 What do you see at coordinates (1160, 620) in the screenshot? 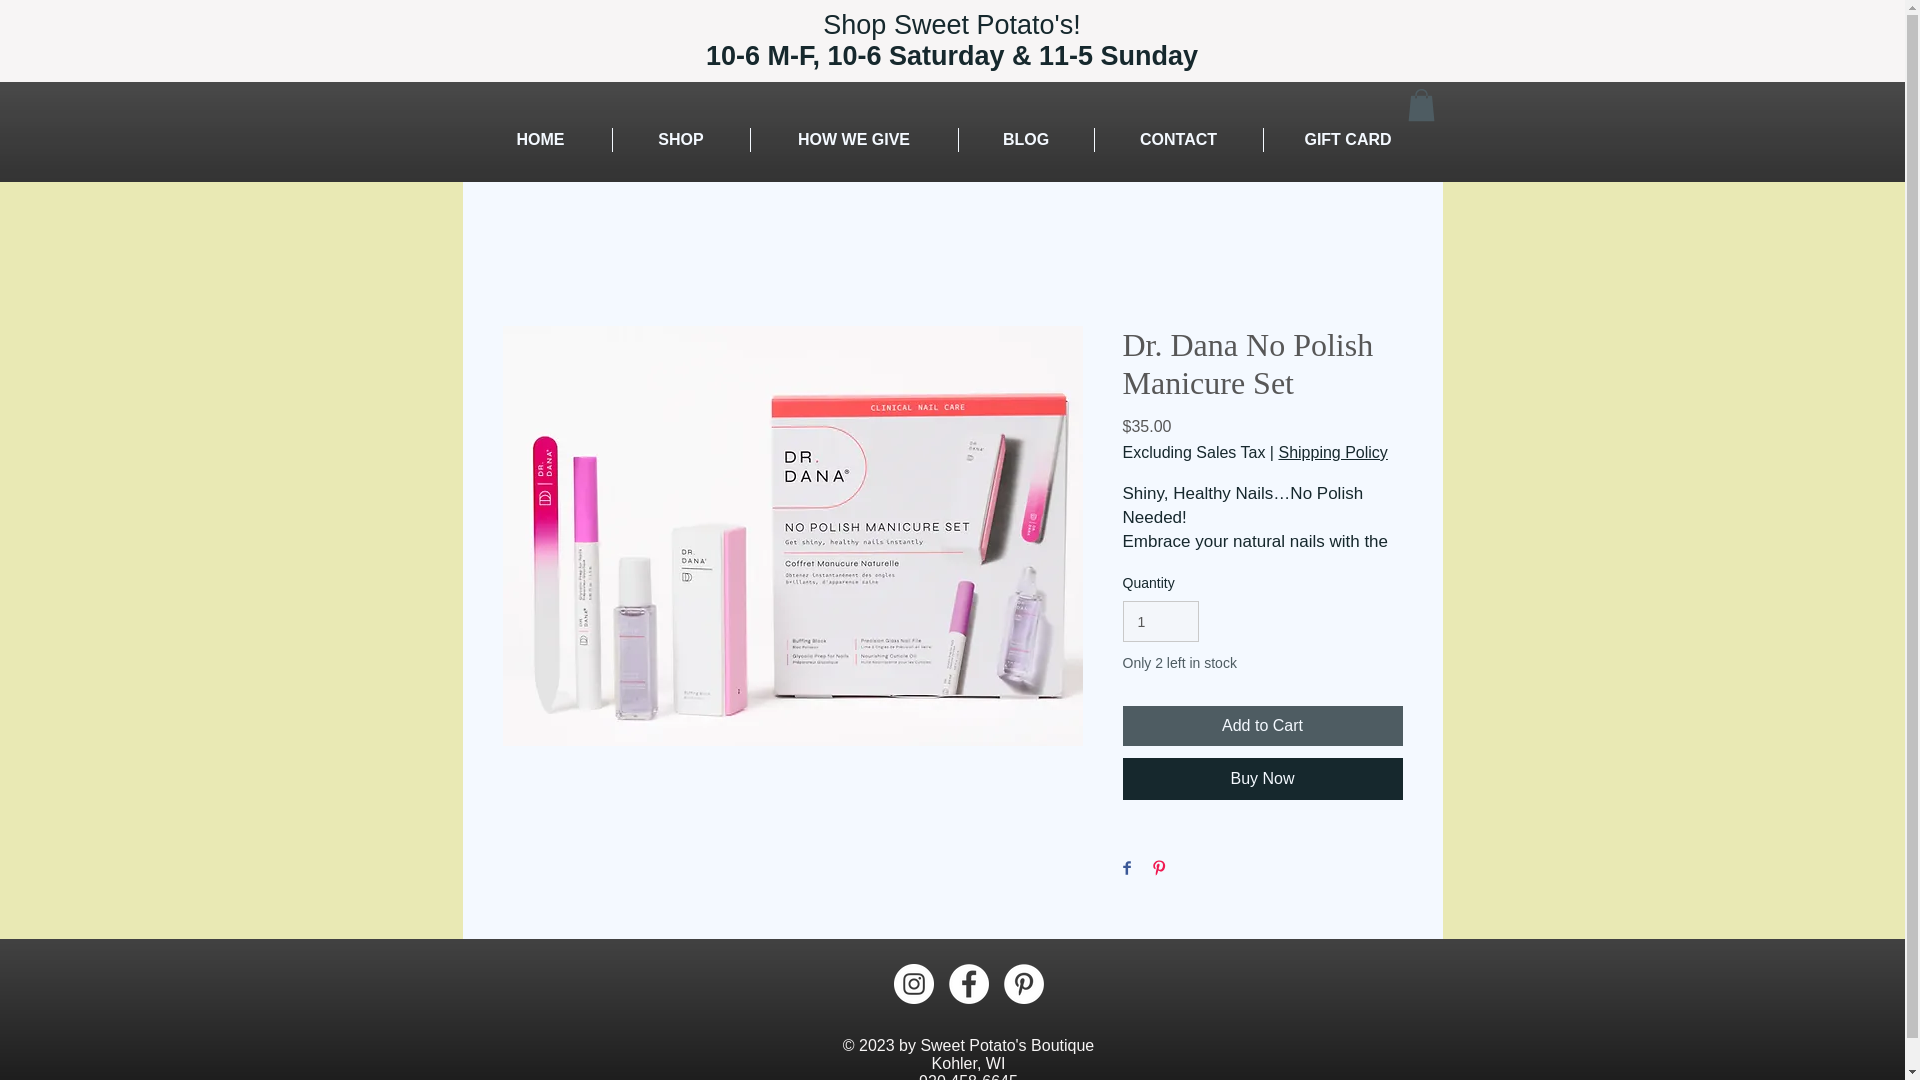
I see `1` at bounding box center [1160, 620].